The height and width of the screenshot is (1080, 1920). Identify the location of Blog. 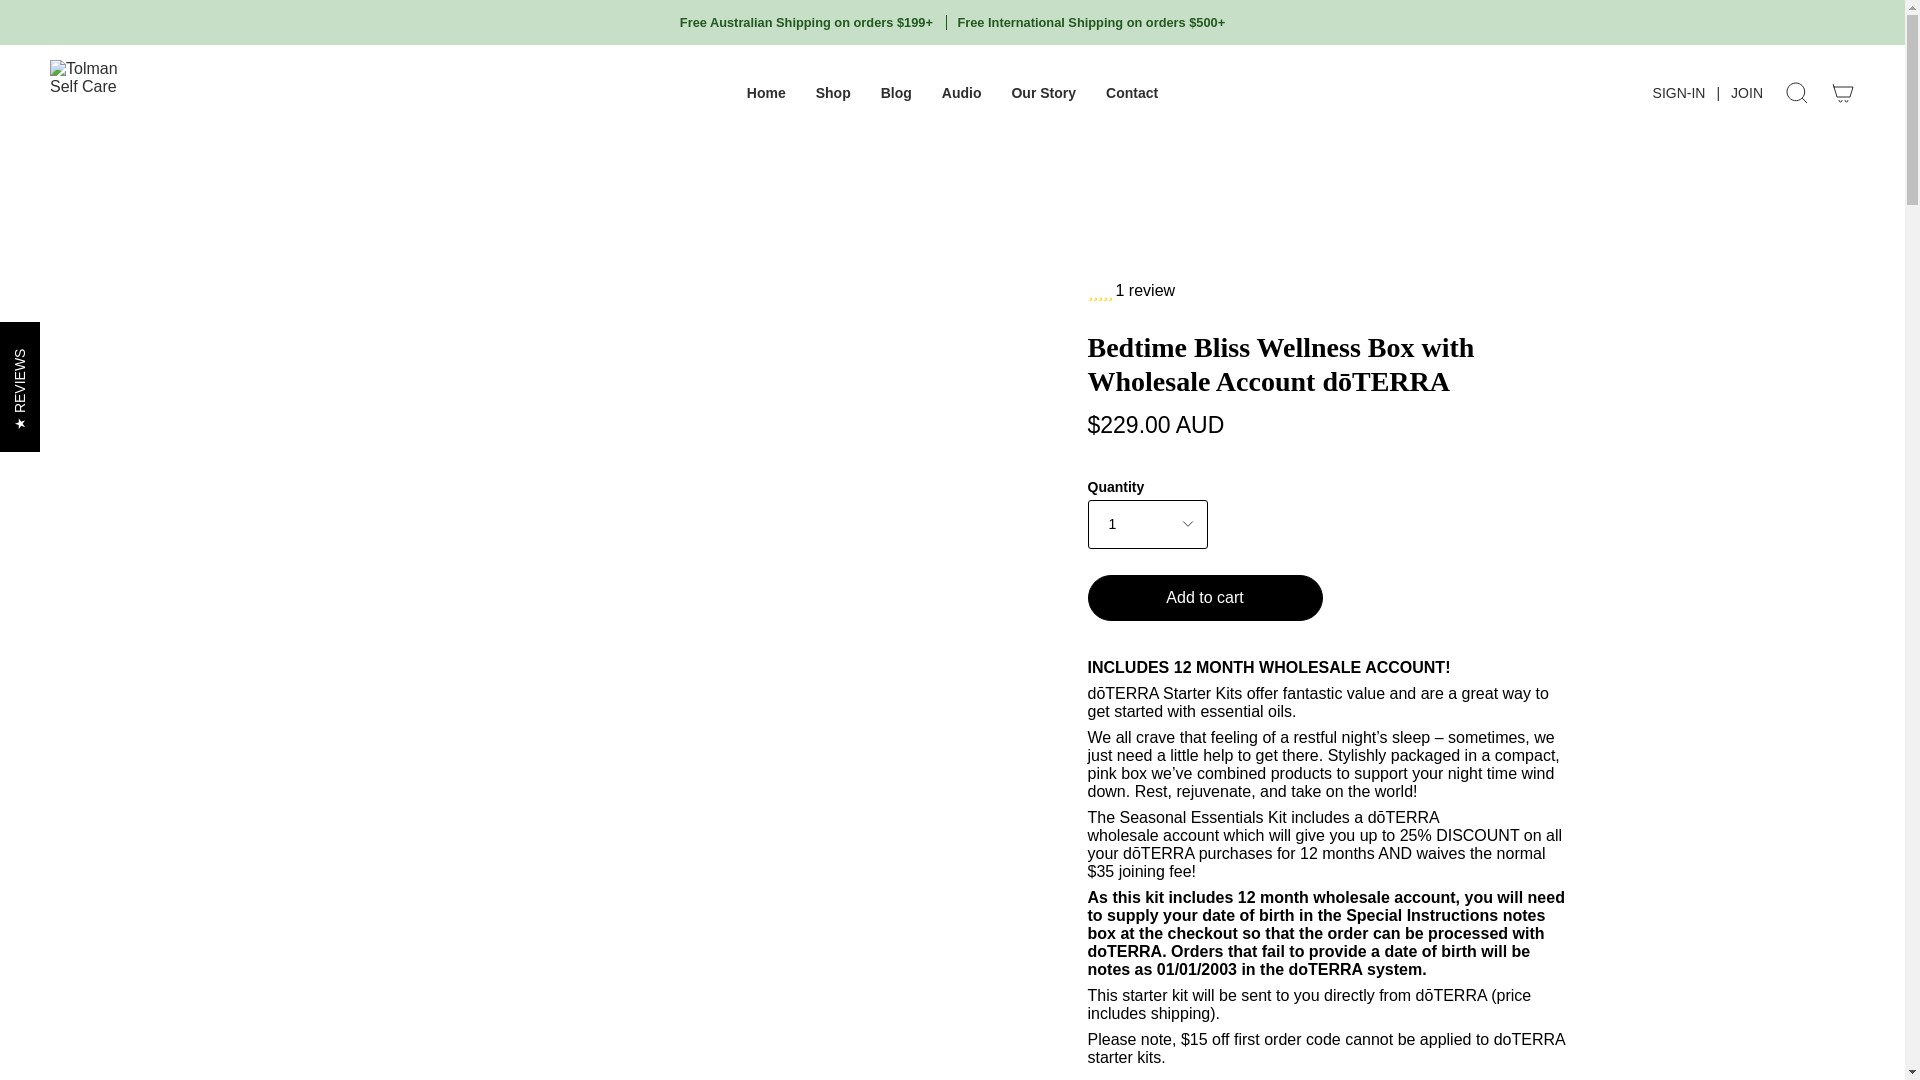
(896, 93).